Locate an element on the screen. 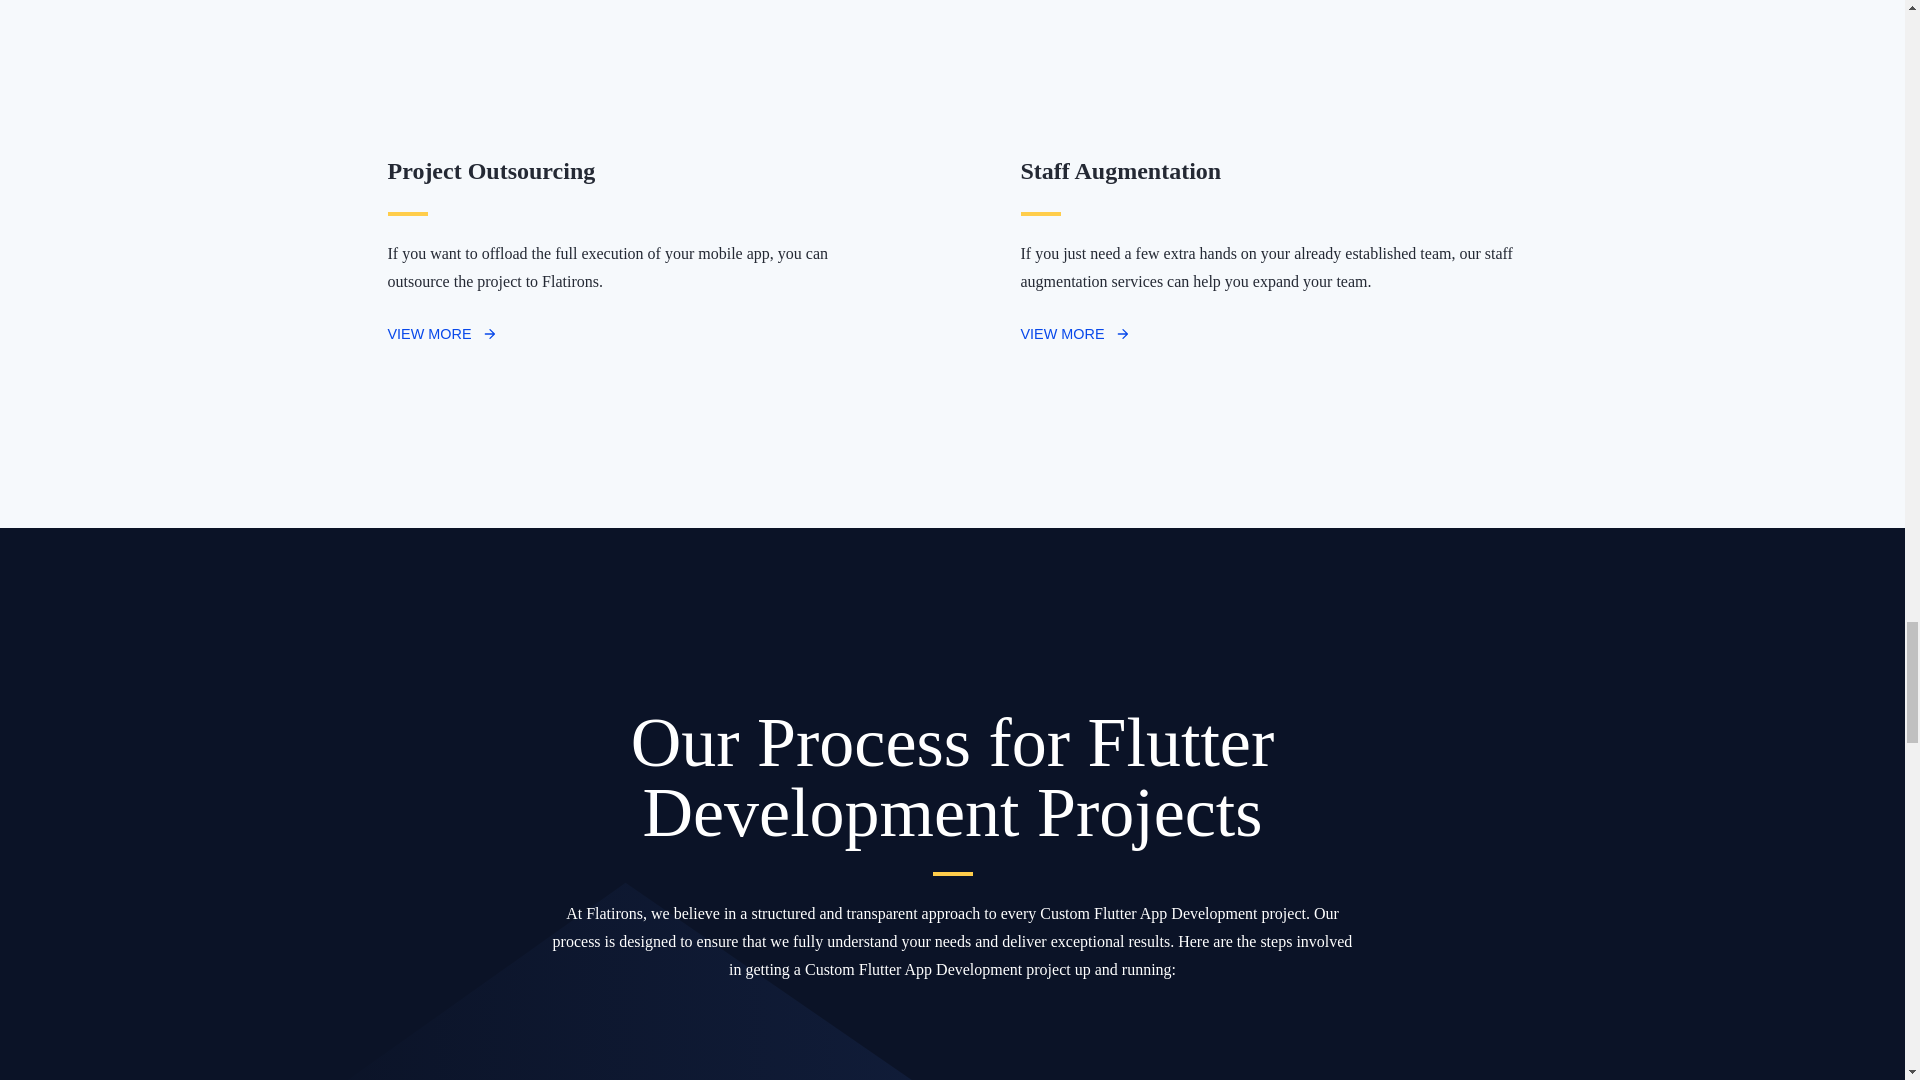 This screenshot has height=1080, width=1920. VIEW MORE is located at coordinates (442, 333).